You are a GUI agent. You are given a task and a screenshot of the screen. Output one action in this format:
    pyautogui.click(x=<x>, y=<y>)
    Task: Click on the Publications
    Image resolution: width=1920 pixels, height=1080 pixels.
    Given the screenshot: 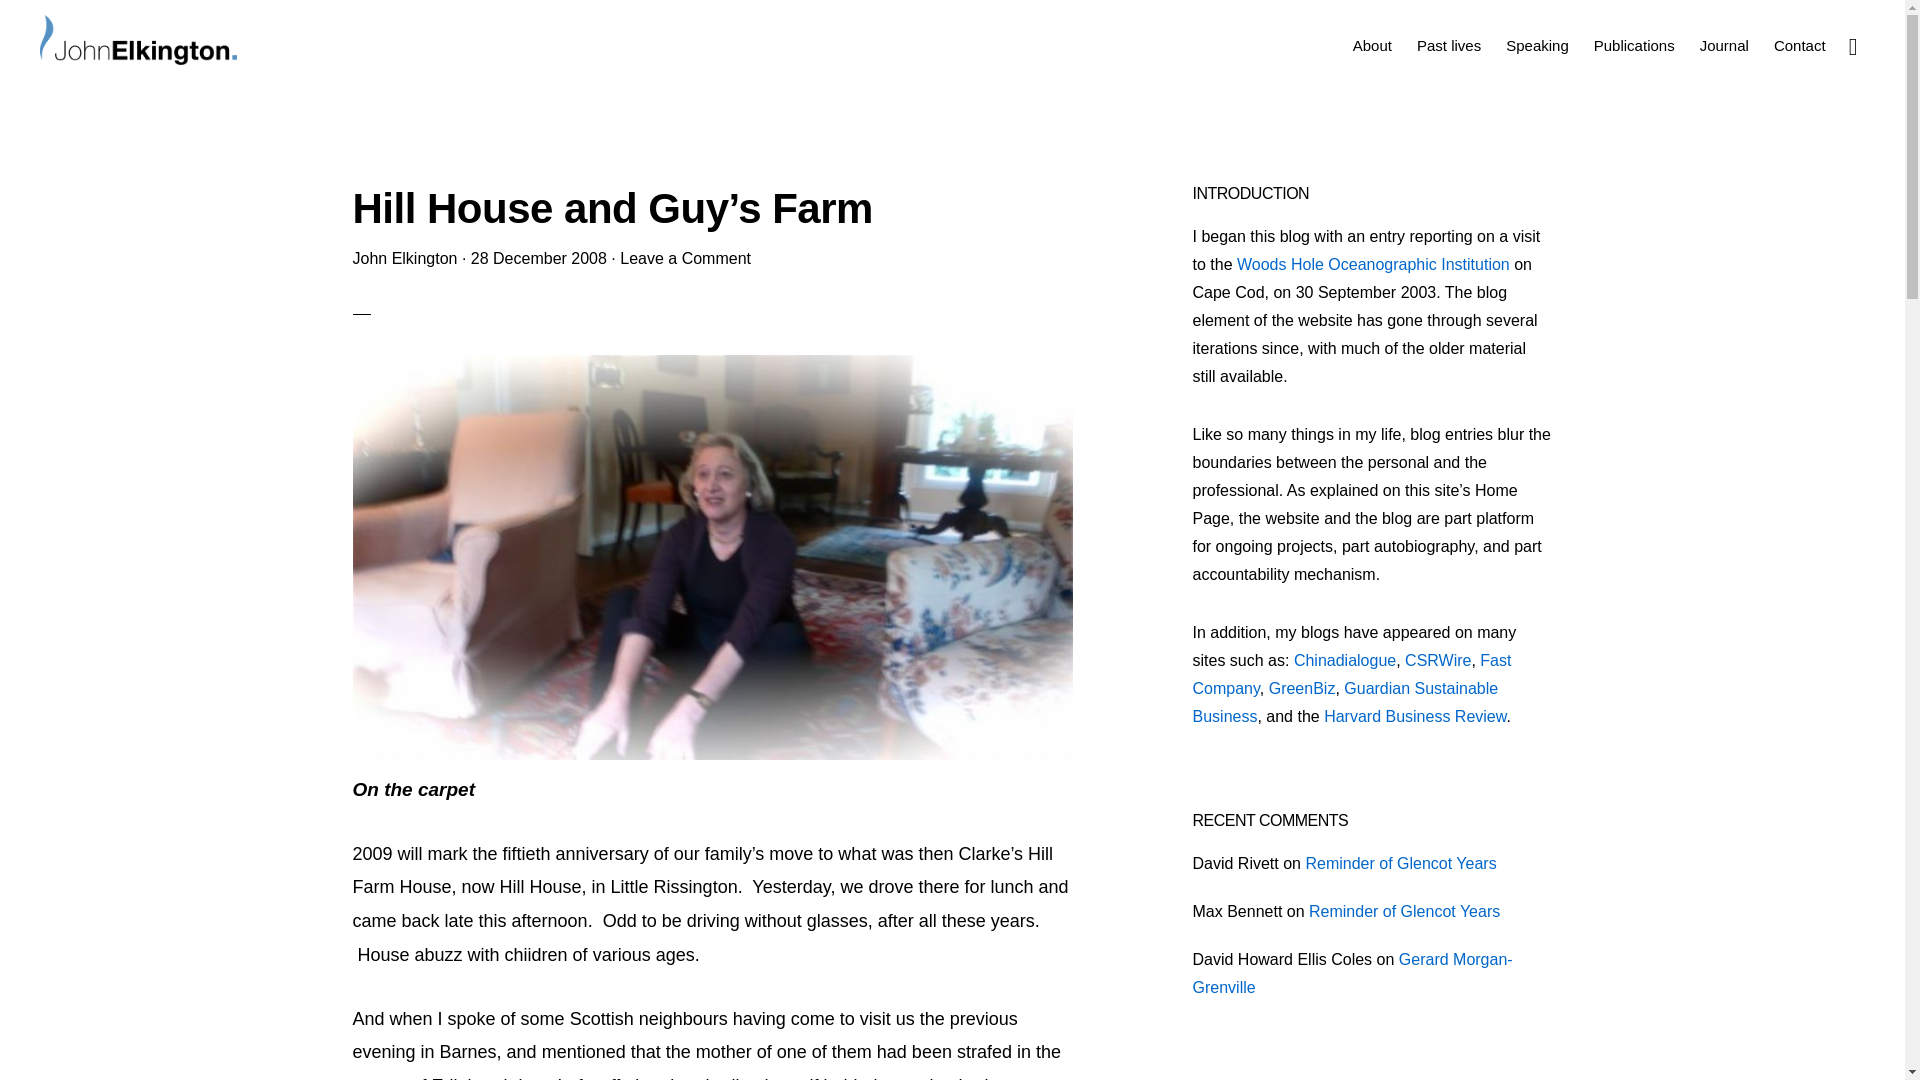 What is the action you would take?
    pyautogui.click(x=1634, y=46)
    